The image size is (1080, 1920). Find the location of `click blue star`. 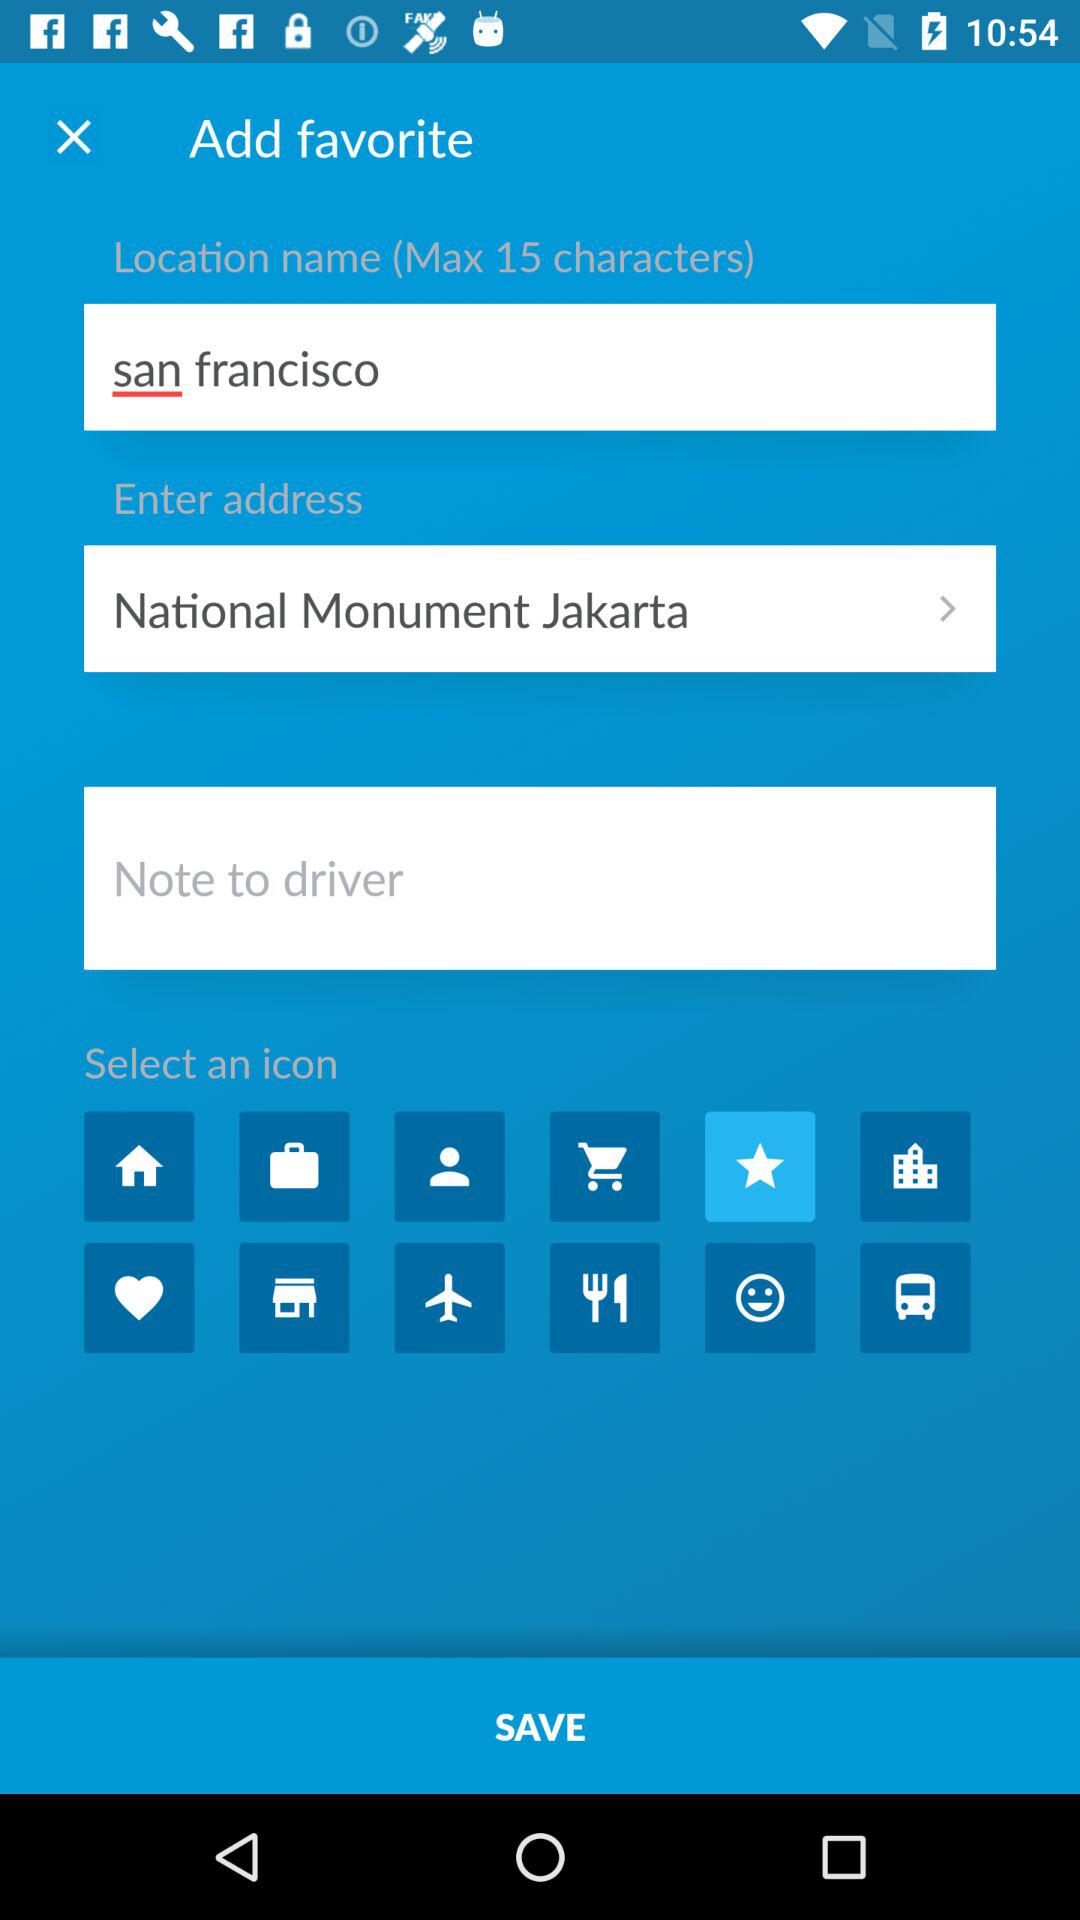

click blue star is located at coordinates (760, 1166).